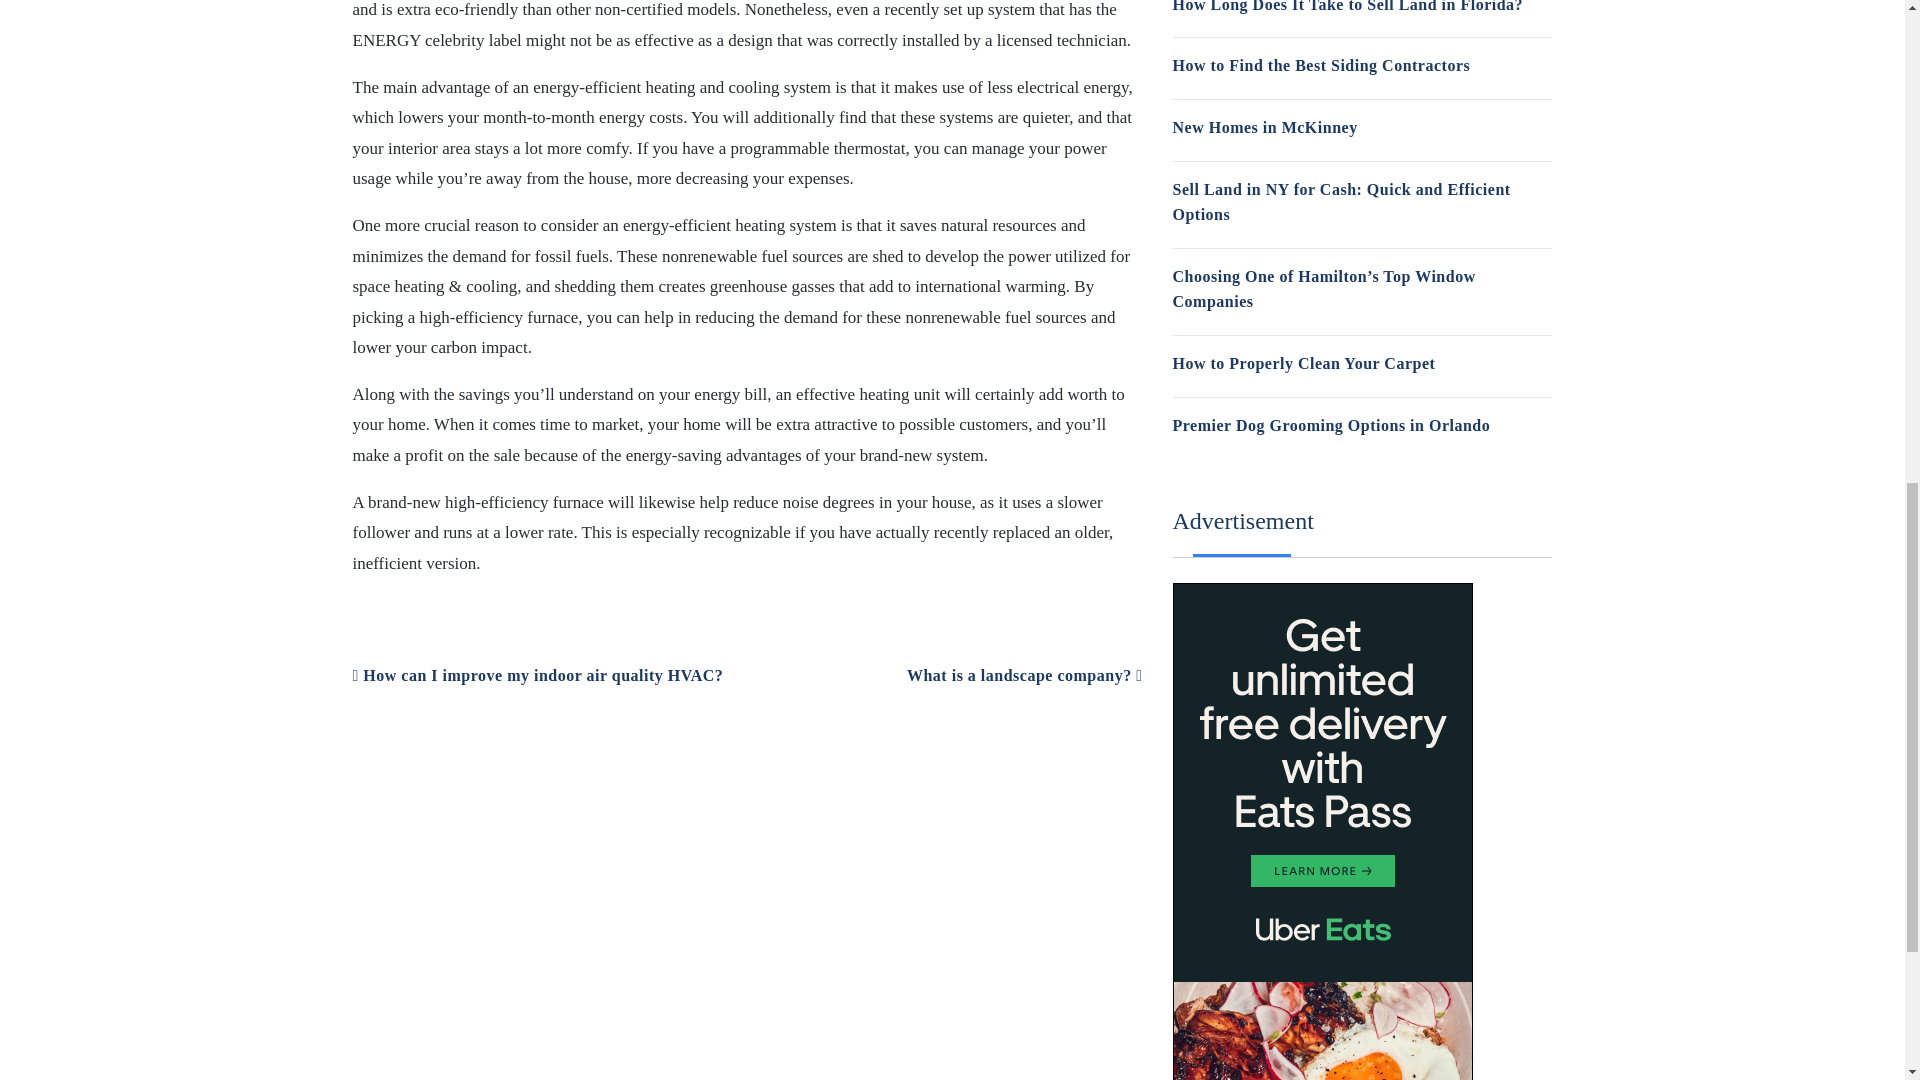 This screenshot has height=1080, width=1920. What do you see at coordinates (1264, 127) in the screenshot?
I see `New Homes in McKinney` at bounding box center [1264, 127].